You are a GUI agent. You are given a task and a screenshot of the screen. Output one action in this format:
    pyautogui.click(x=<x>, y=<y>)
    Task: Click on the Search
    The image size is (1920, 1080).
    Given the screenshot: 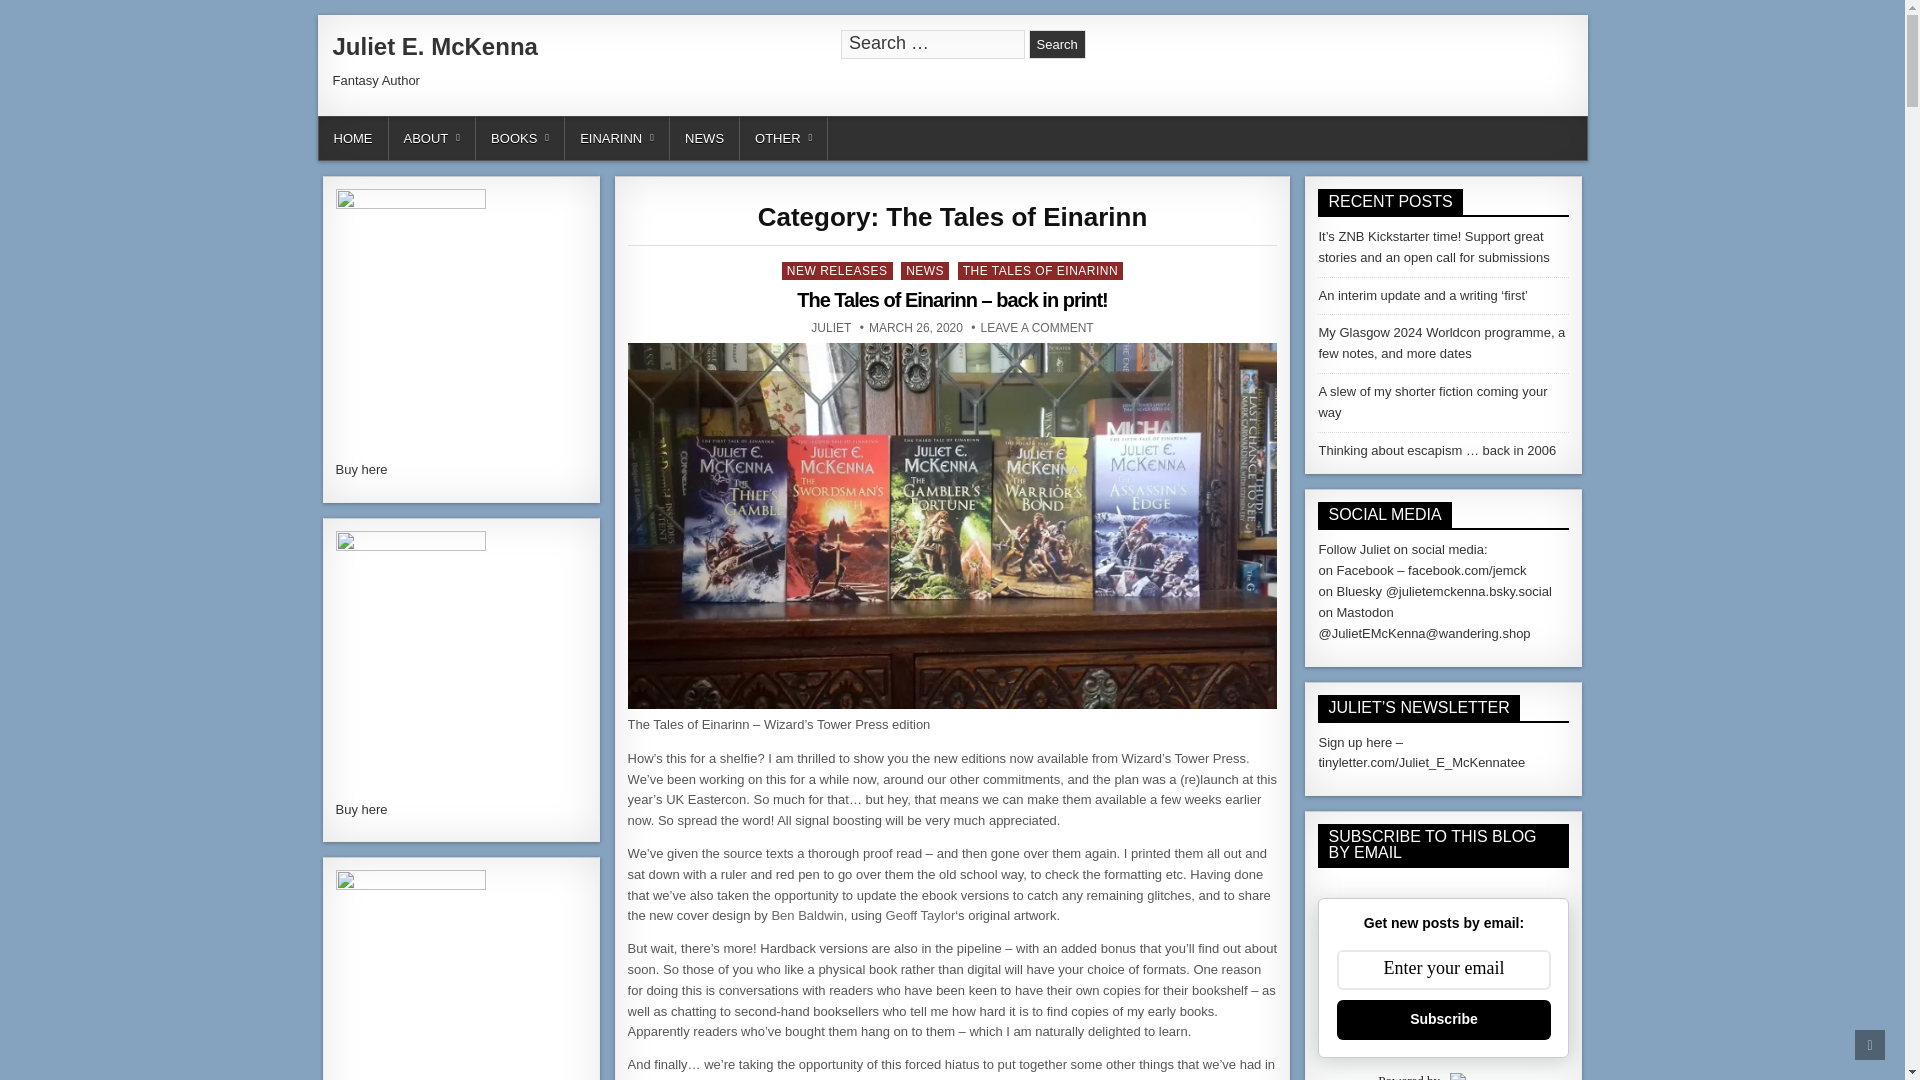 What is the action you would take?
    pyautogui.click(x=1058, y=44)
    